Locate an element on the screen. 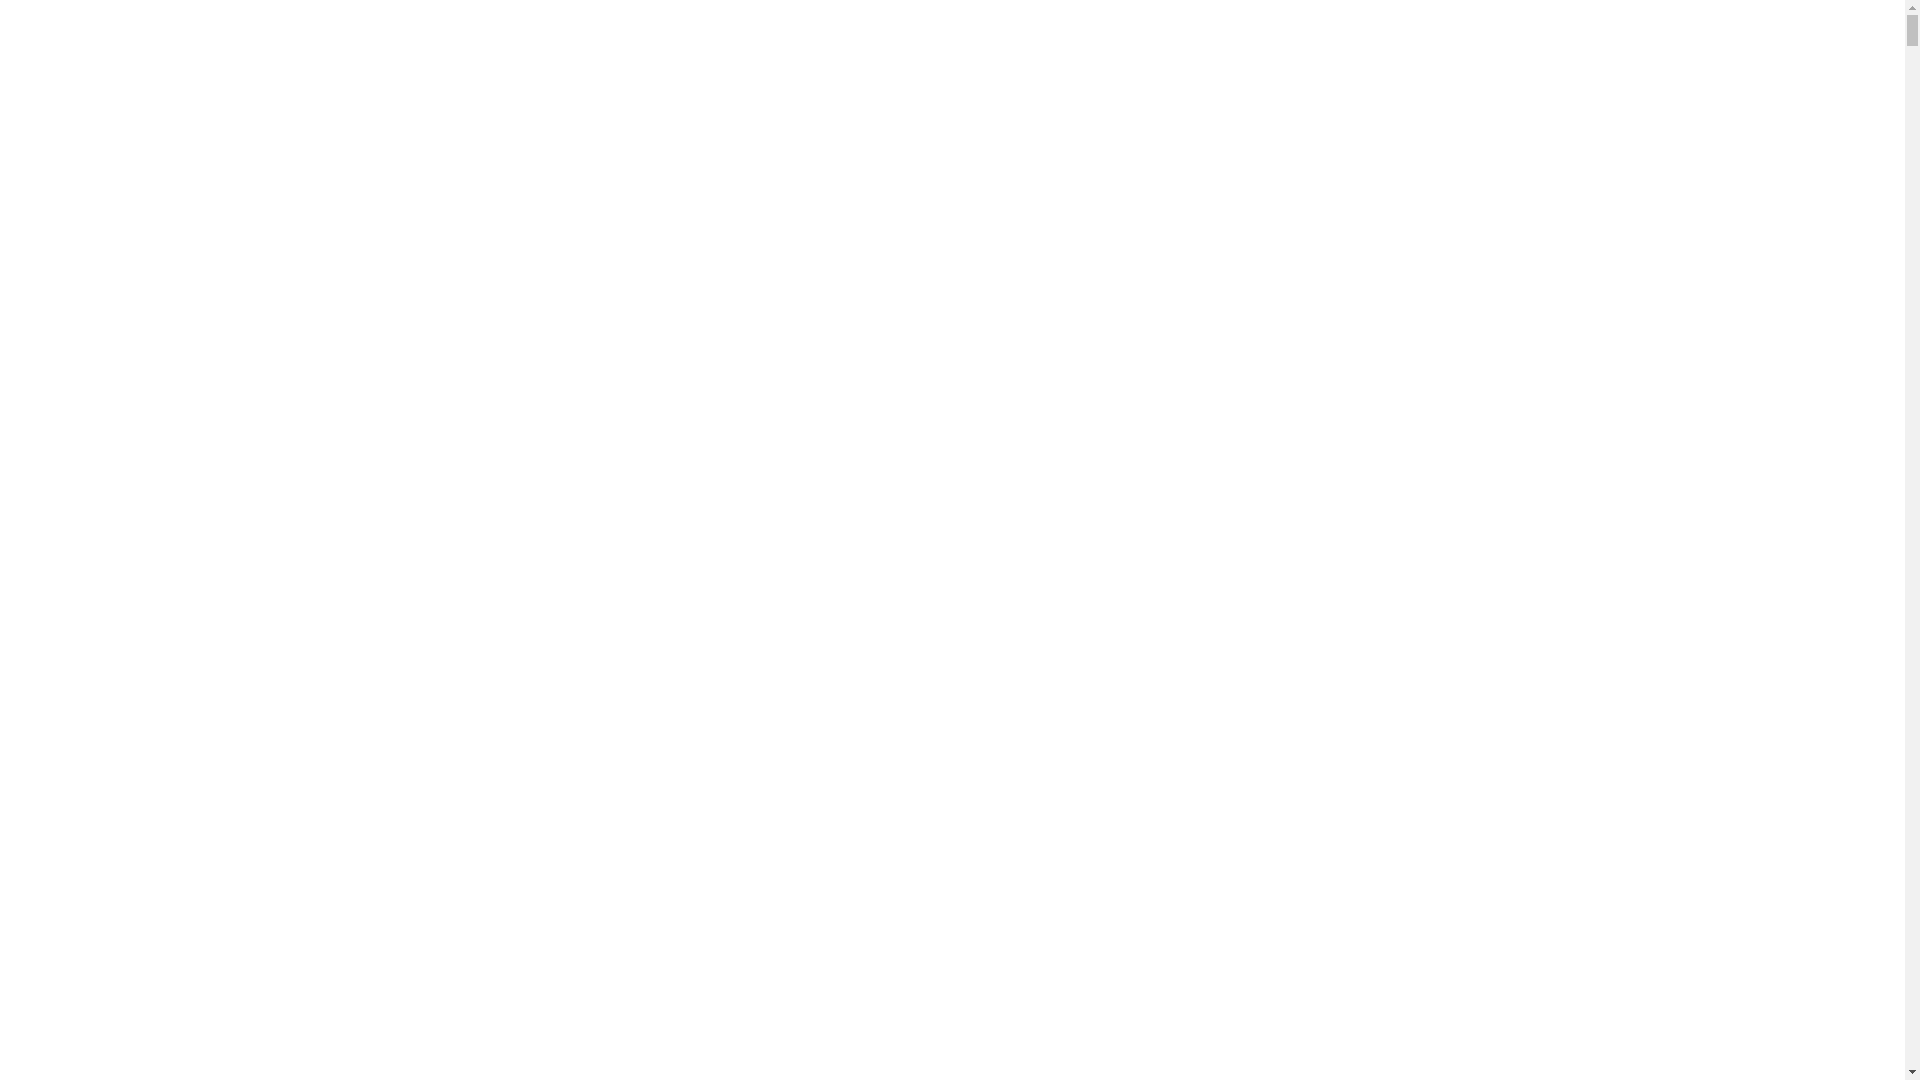 Image resolution: width=1920 pixels, height=1080 pixels. GEMEENTEHEIDE is located at coordinates (1084, 238).